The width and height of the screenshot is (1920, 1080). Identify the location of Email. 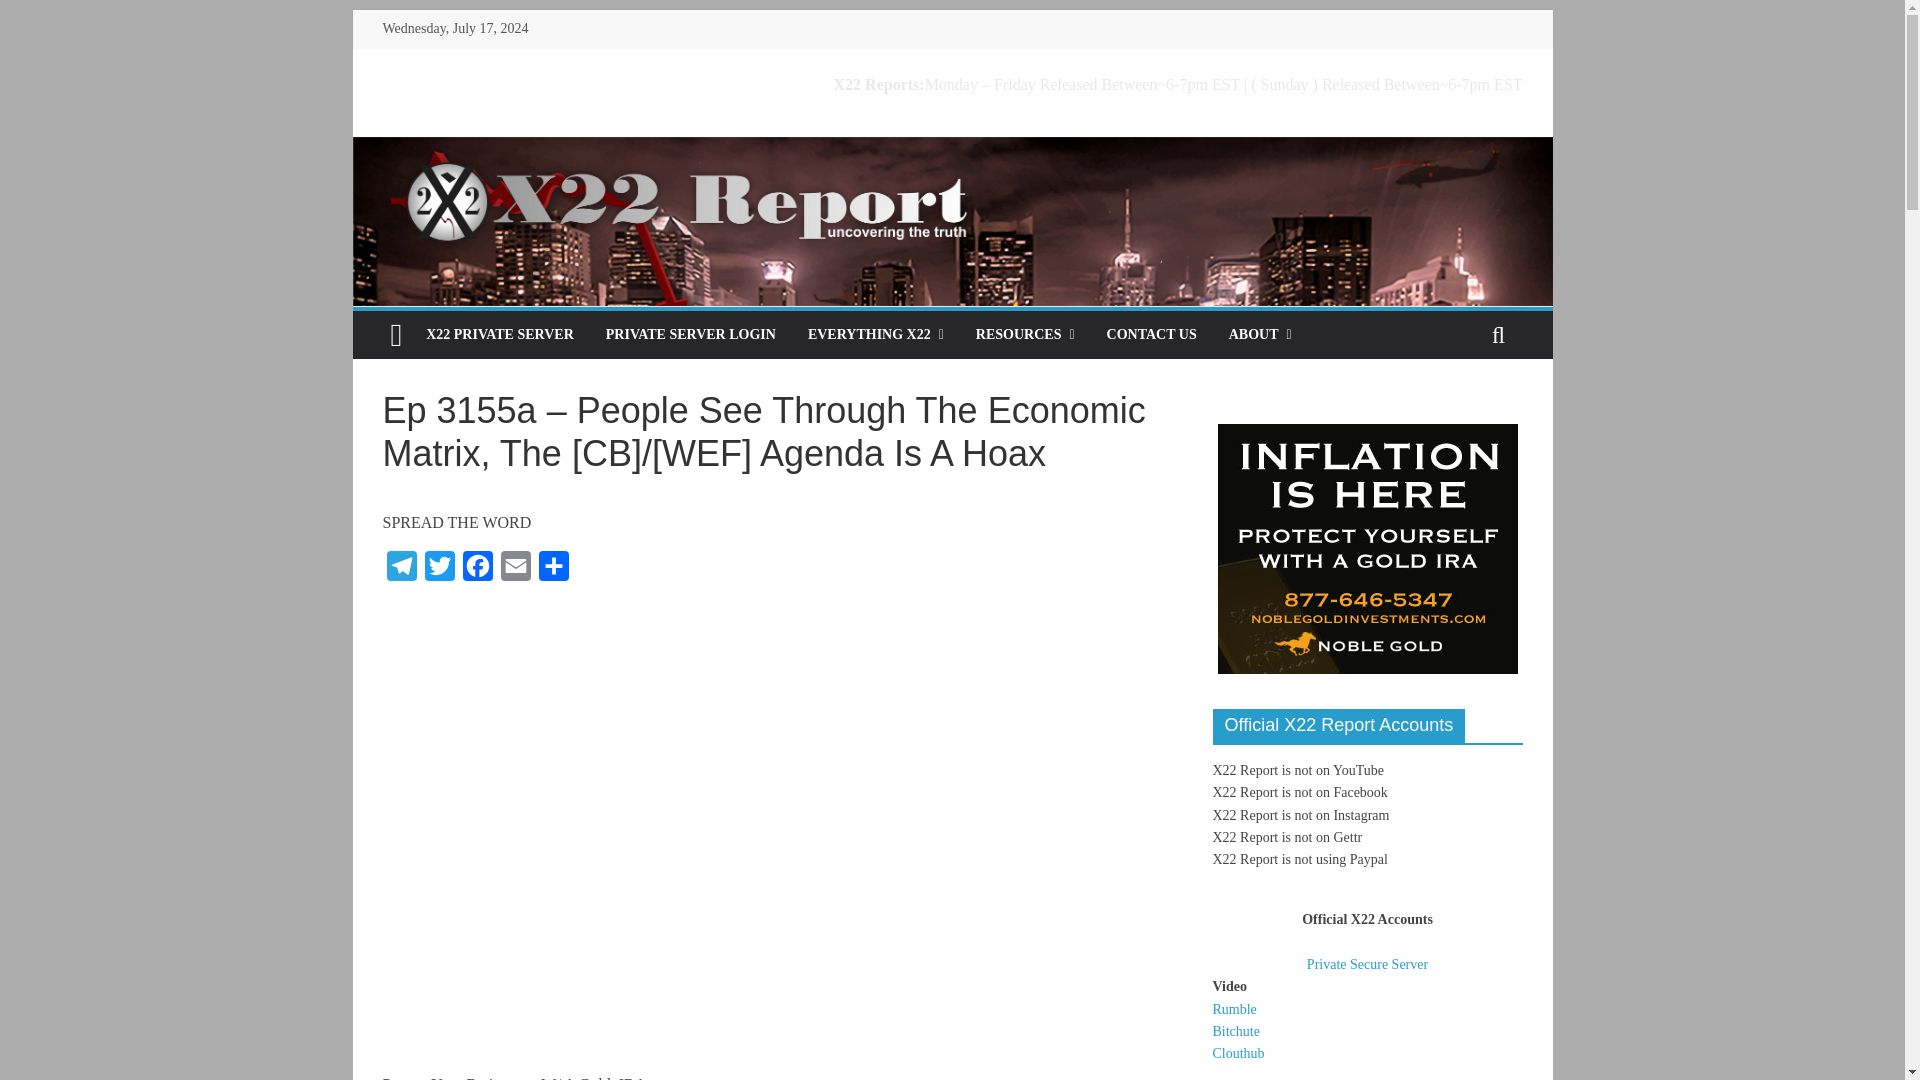
(514, 570).